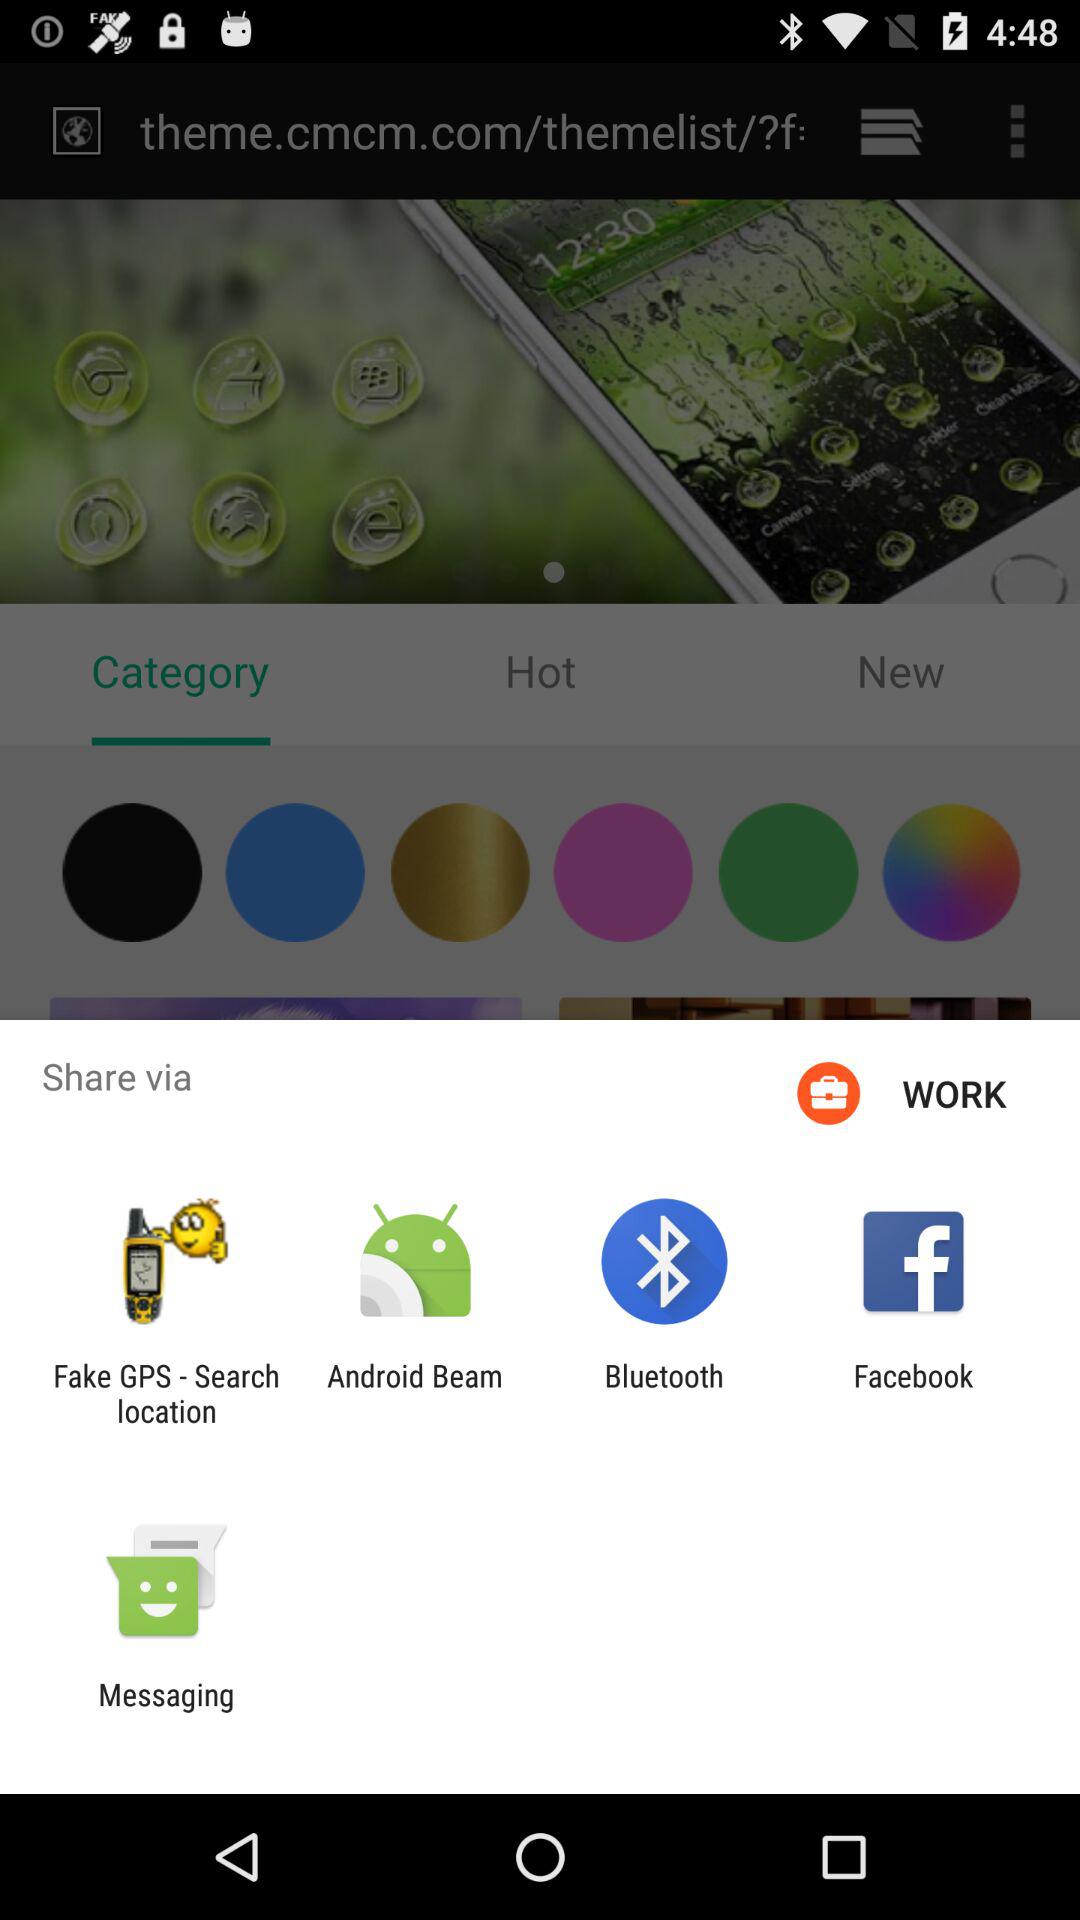  Describe the element at coordinates (166, 1393) in the screenshot. I see `turn on the fake gps search` at that location.